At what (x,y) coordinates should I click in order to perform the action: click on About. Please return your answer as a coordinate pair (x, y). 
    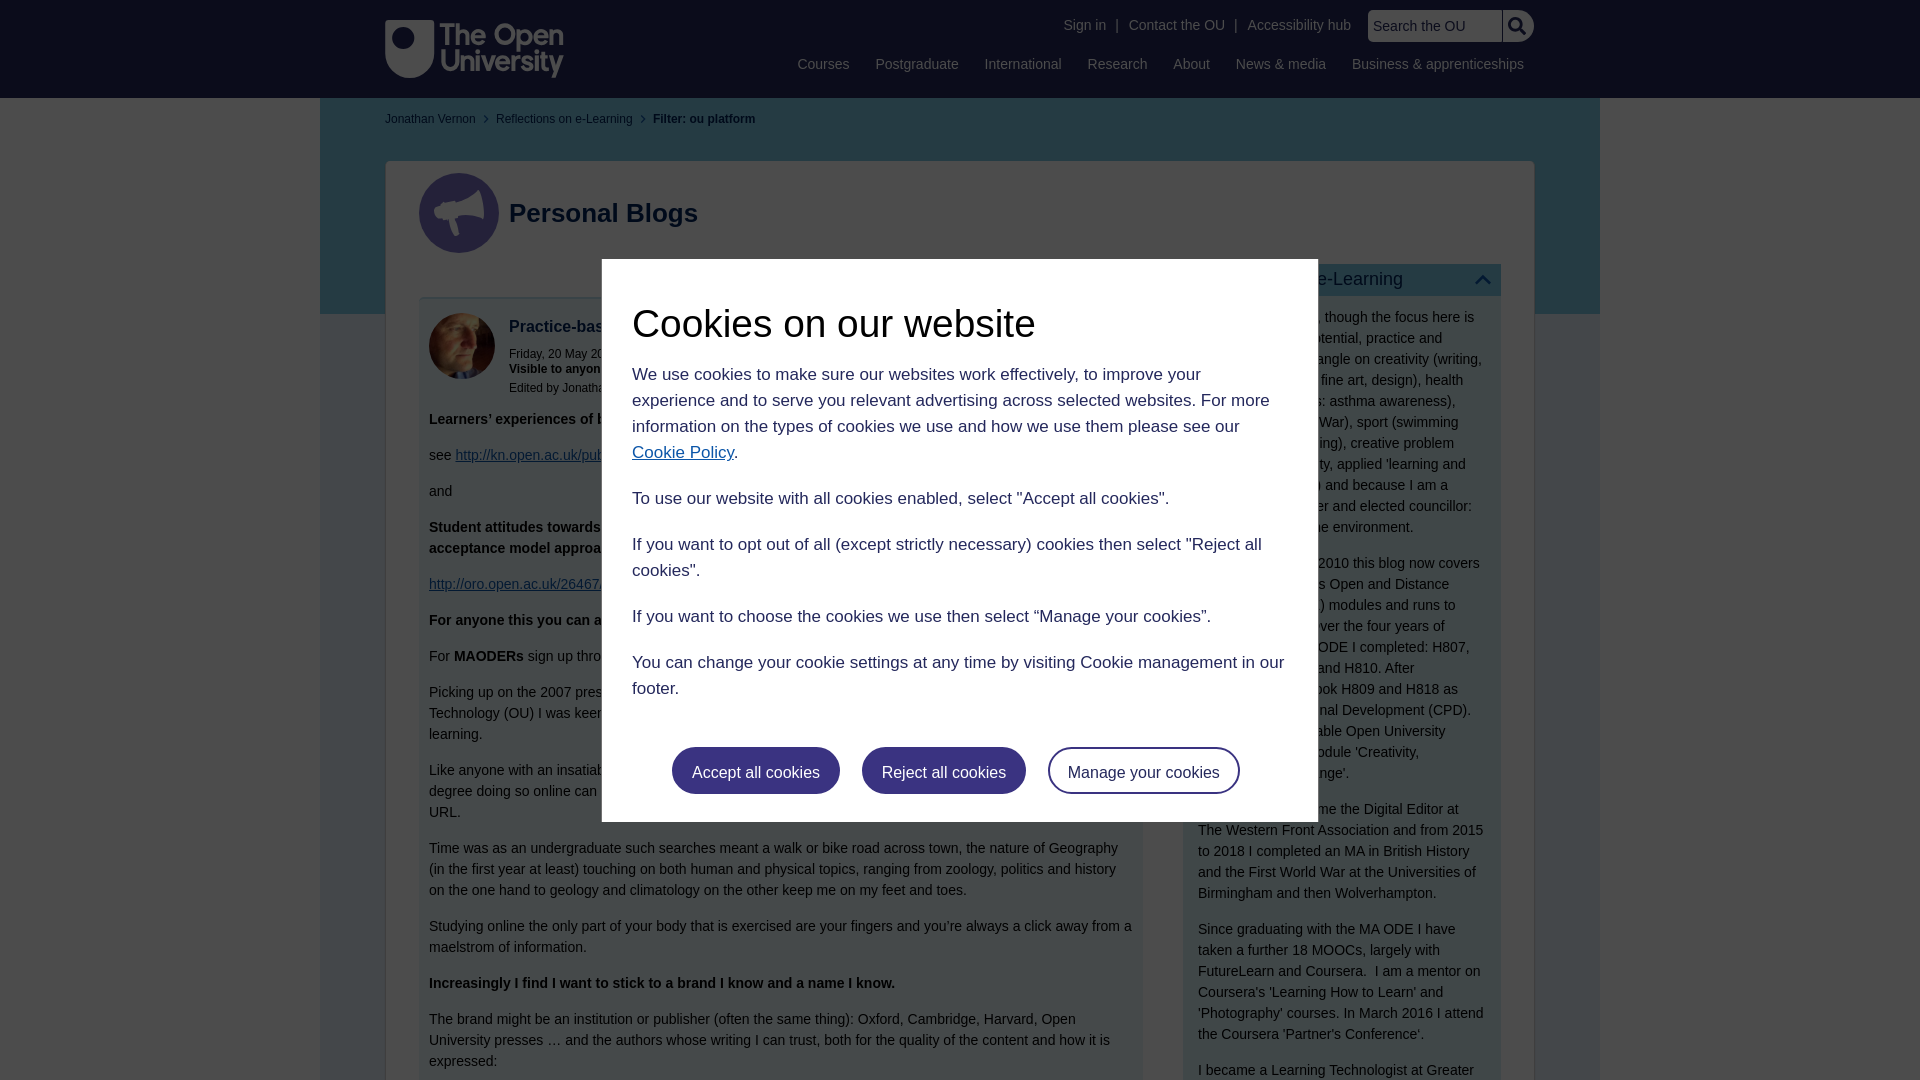
    Looking at the image, I should click on (1191, 63).